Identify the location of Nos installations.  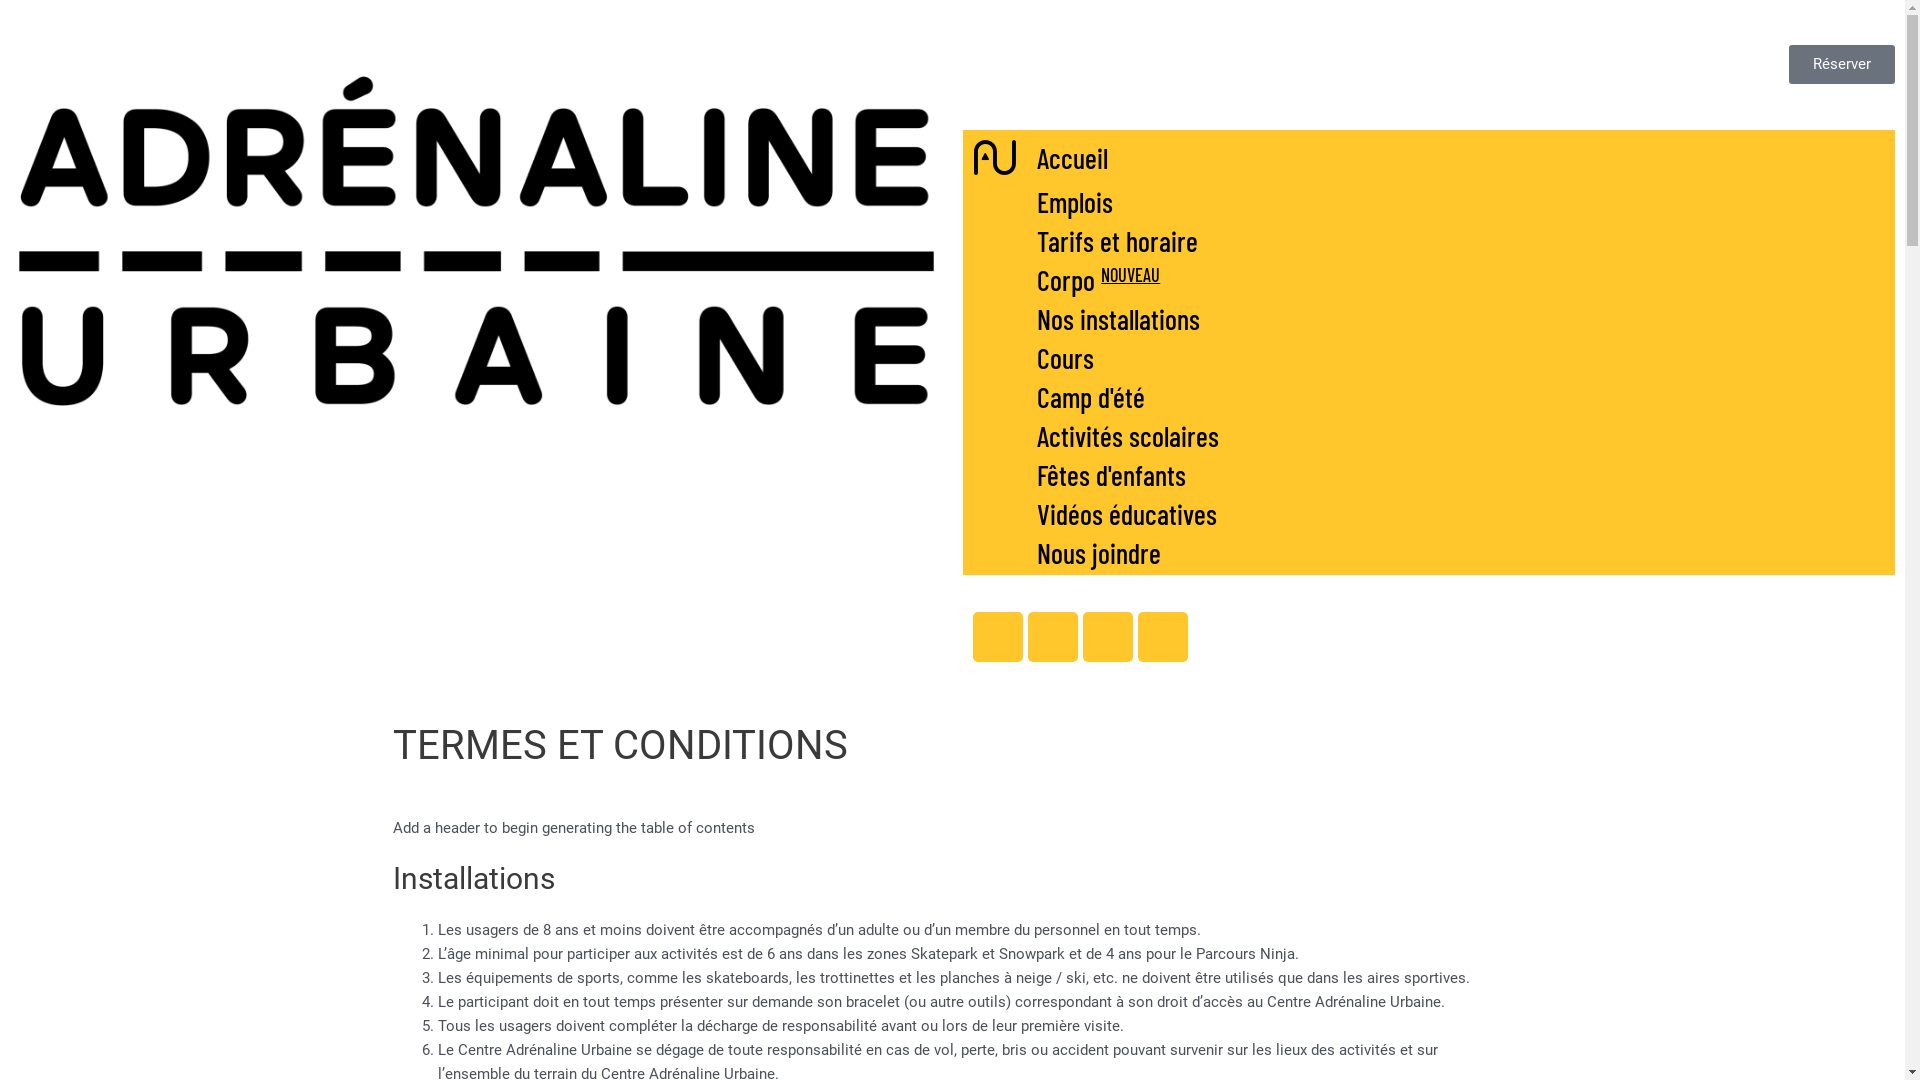
(1428, 319).